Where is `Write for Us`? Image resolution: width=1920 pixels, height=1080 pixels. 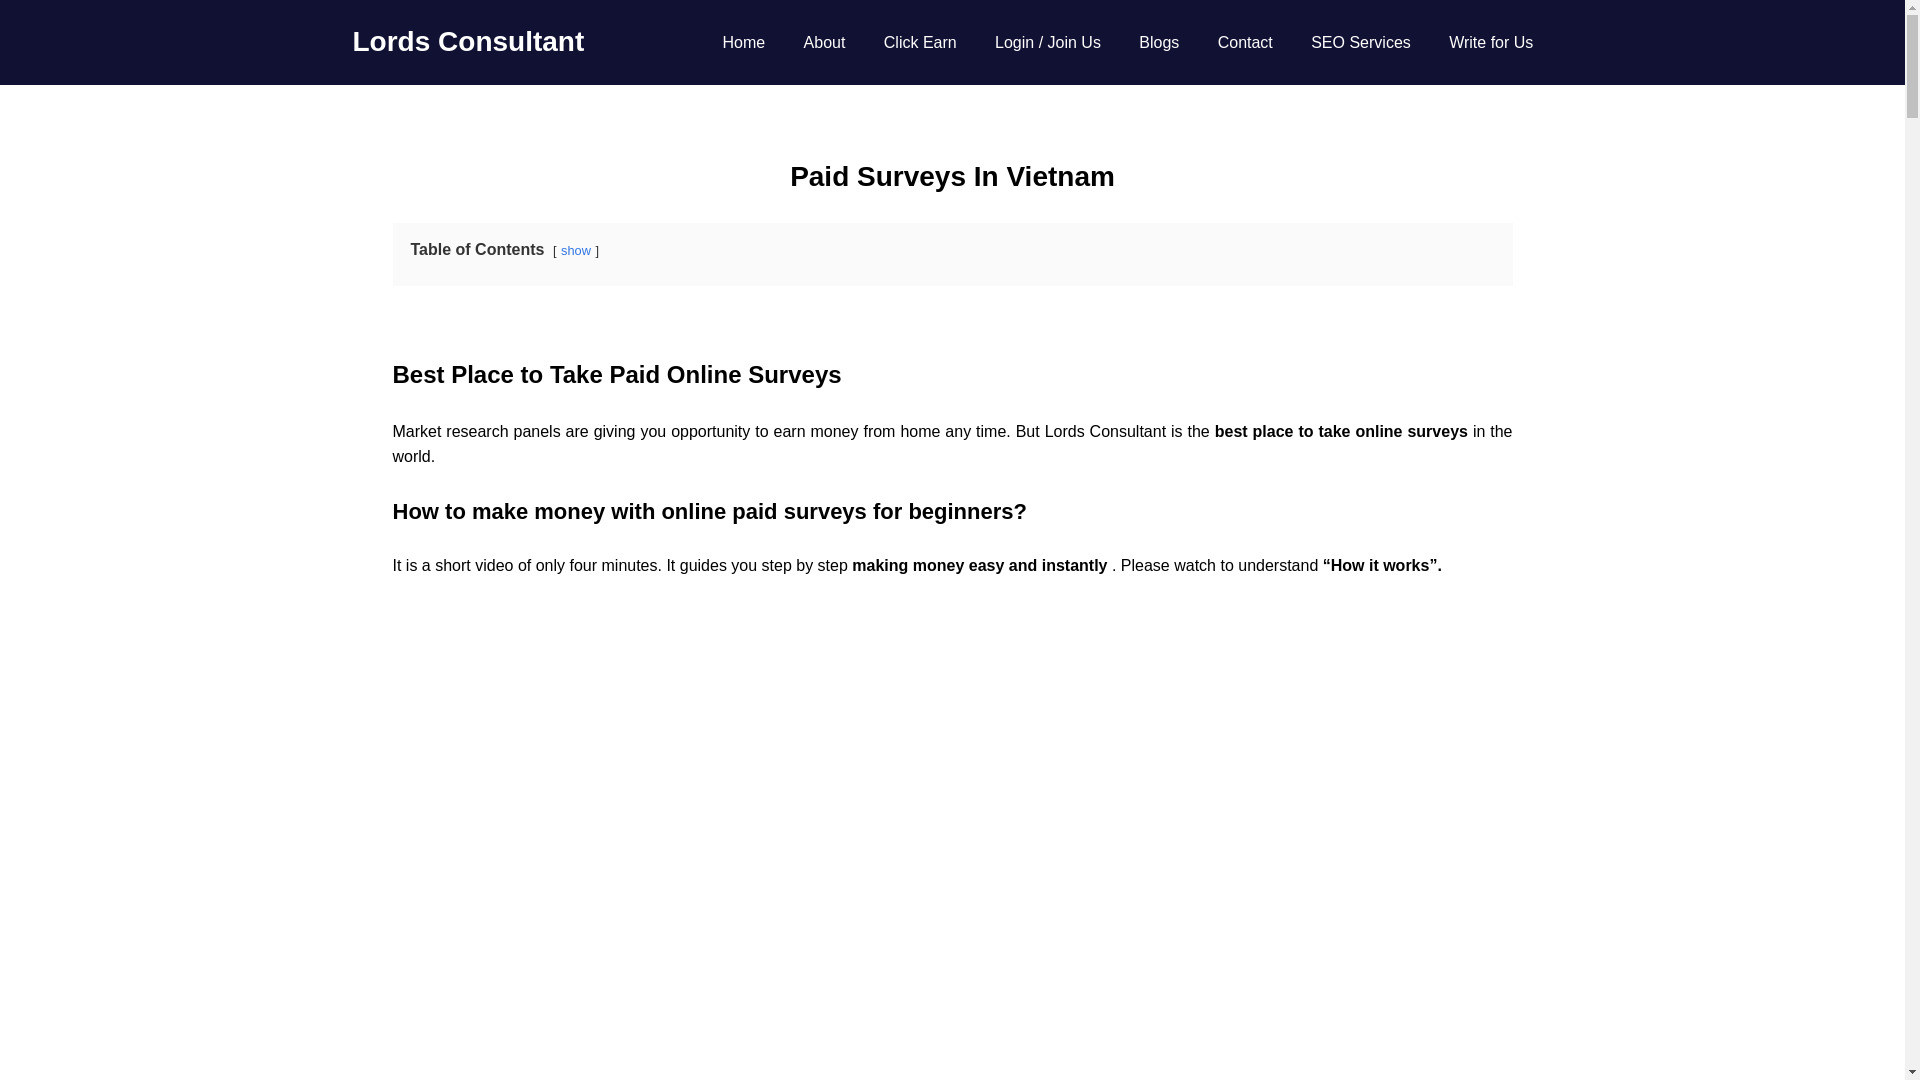
Write for Us is located at coordinates (1492, 43).